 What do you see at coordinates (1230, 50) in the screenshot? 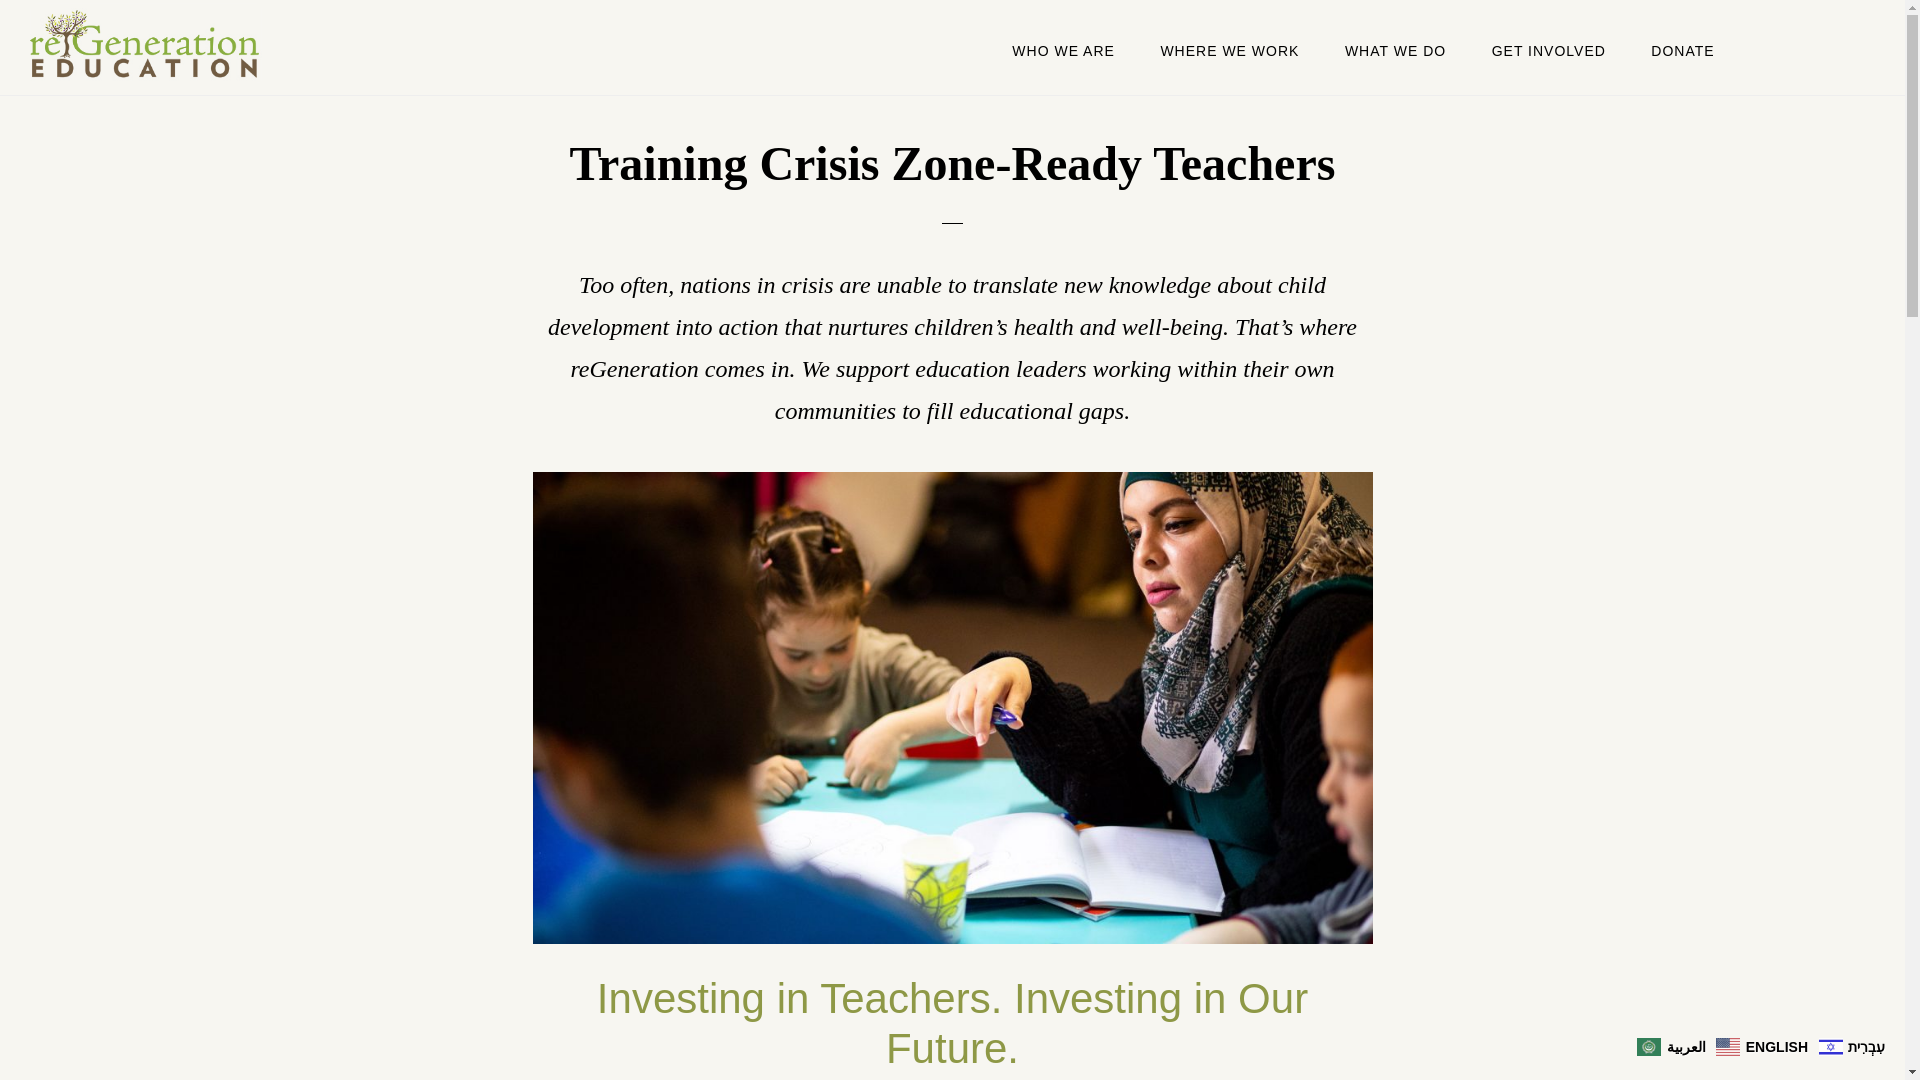
I see `WHERE WE WORK` at bounding box center [1230, 50].